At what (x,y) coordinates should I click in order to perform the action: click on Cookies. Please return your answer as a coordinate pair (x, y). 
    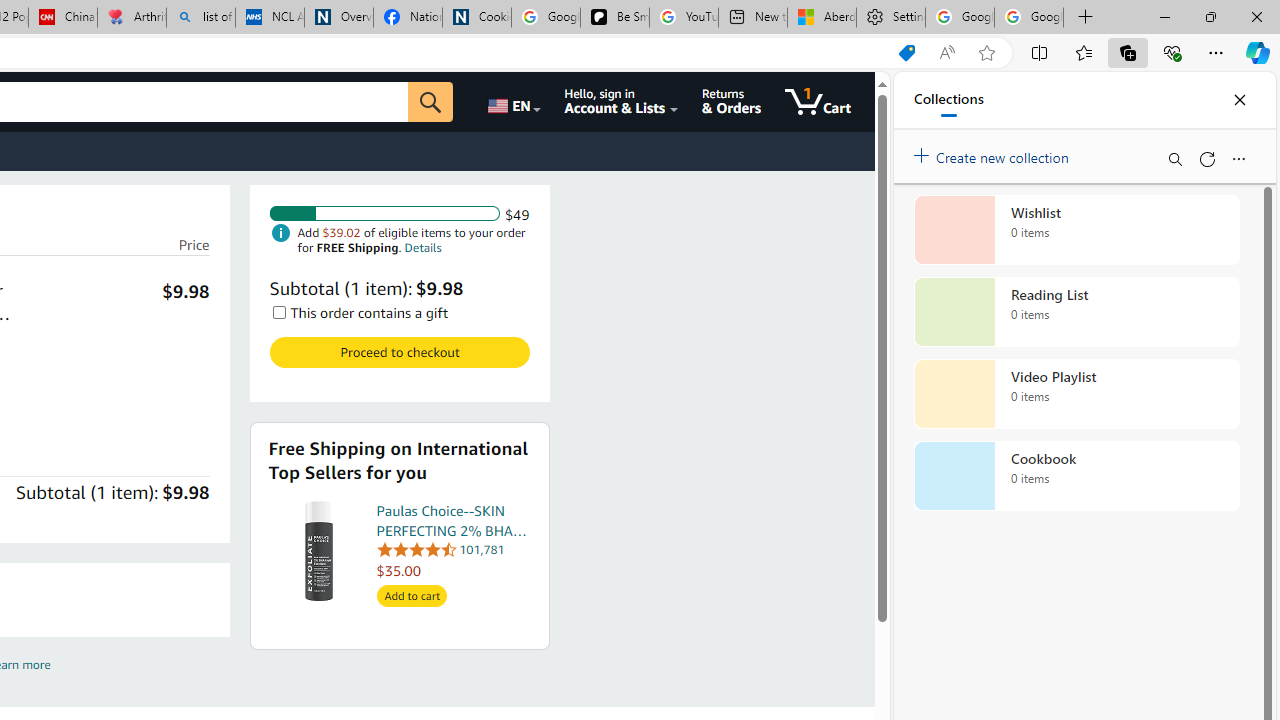
    Looking at the image, I should click on (476, 18).